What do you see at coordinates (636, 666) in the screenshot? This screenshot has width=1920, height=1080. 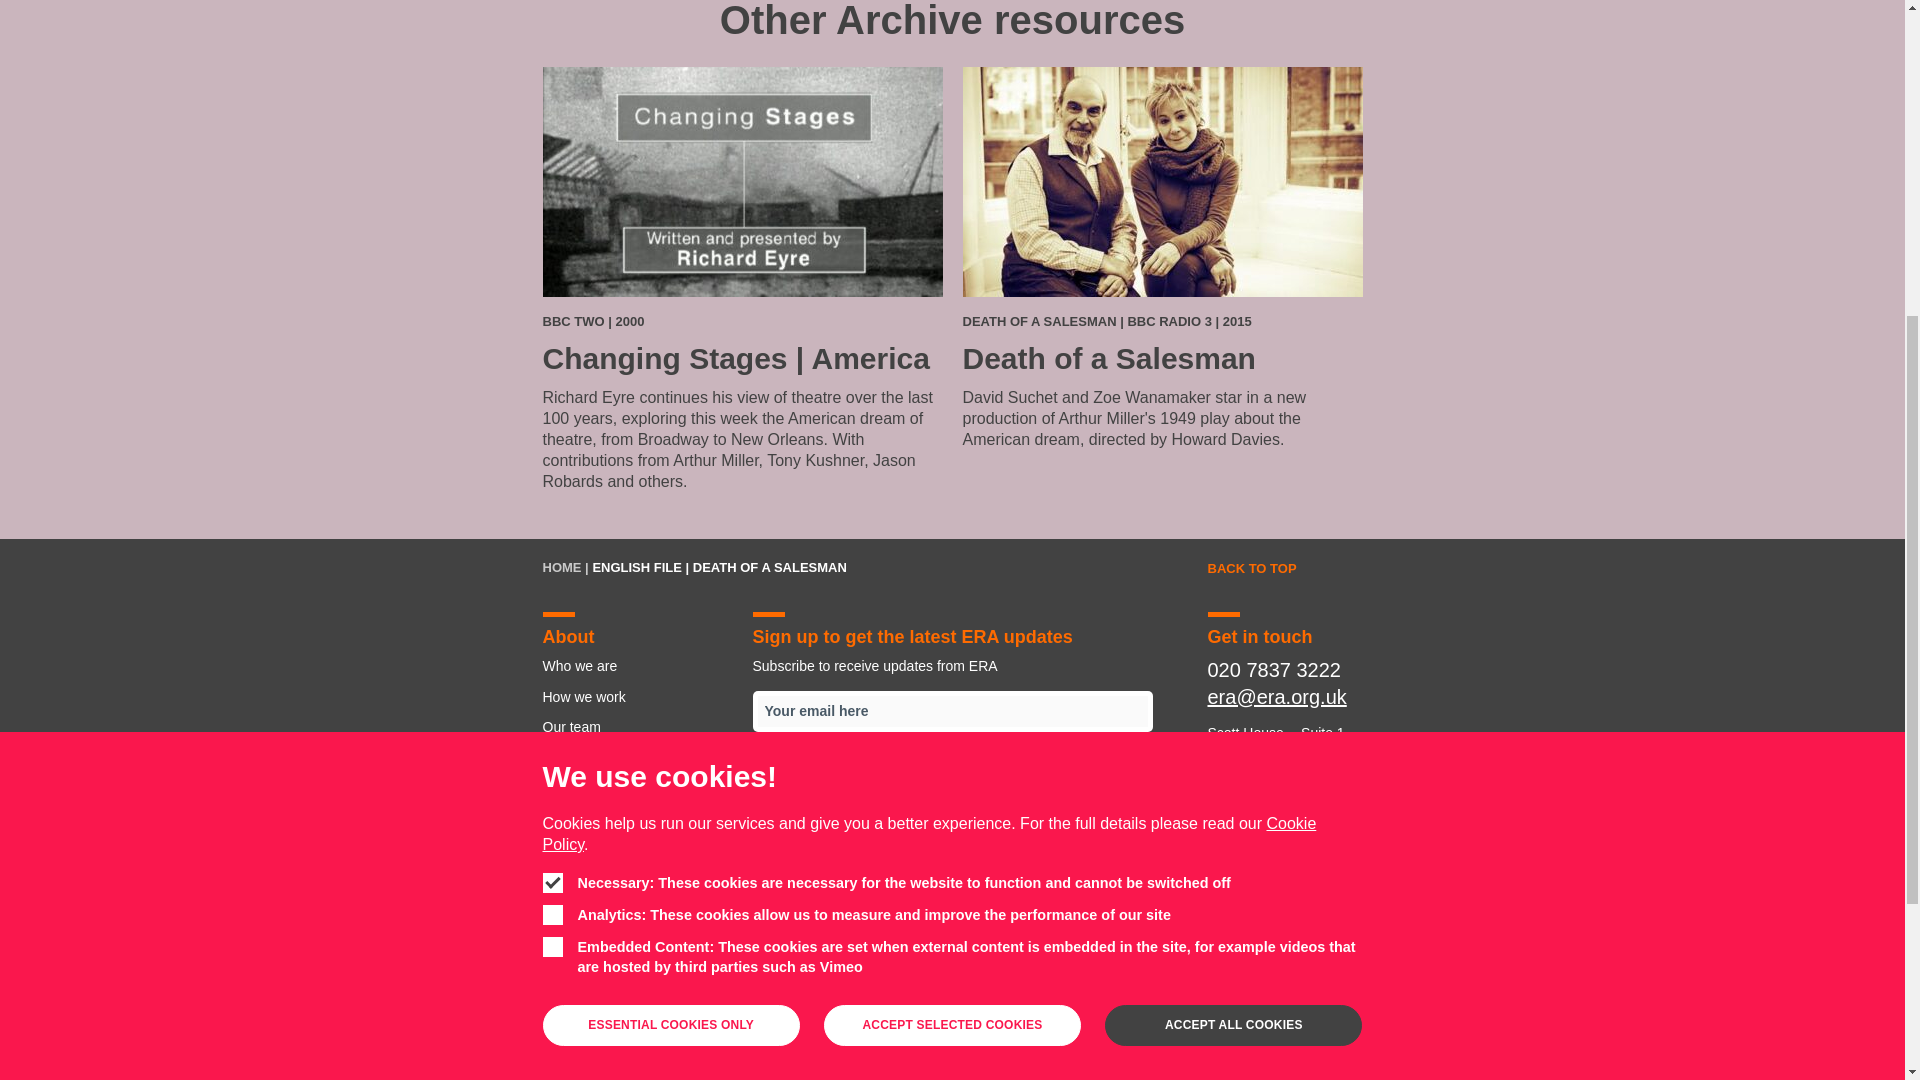 I see `Who we are` at bounding box center [636, 666].